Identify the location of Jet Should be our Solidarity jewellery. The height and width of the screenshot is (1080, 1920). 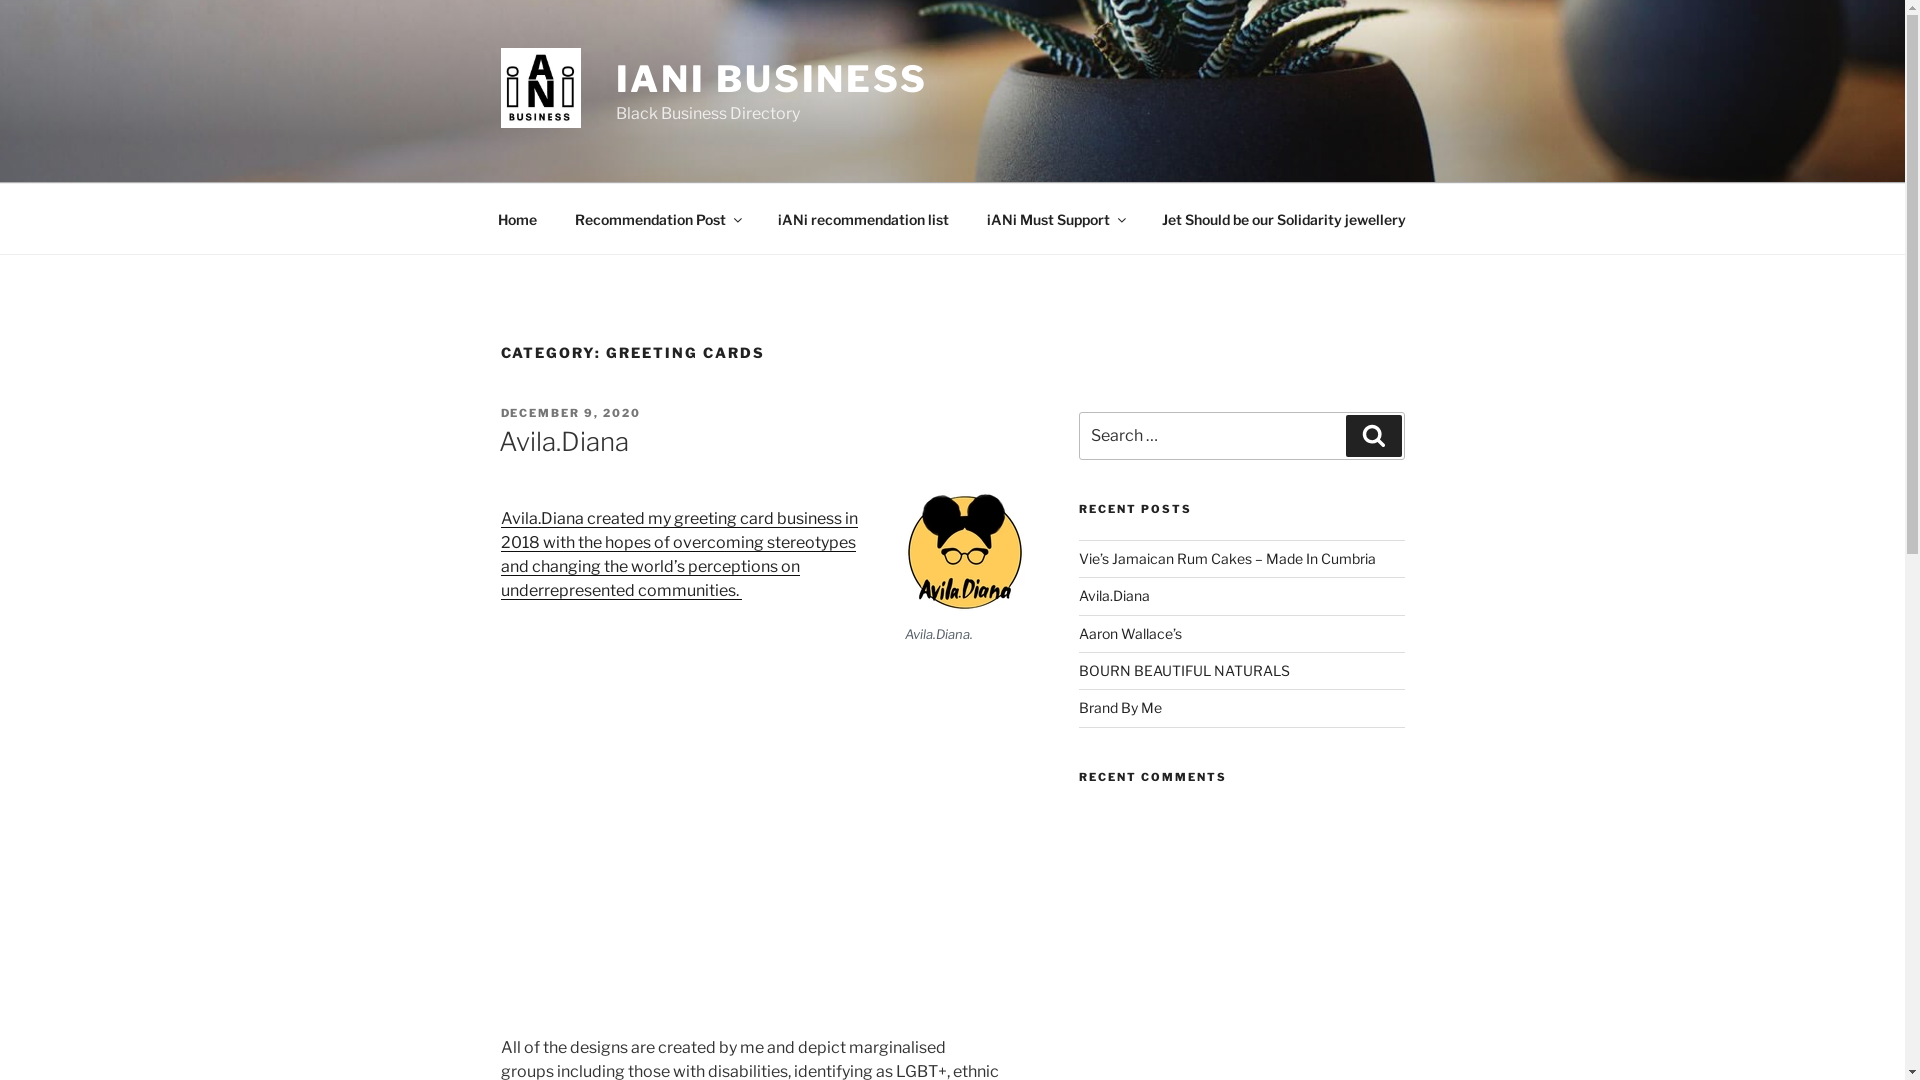
(1284, 218).